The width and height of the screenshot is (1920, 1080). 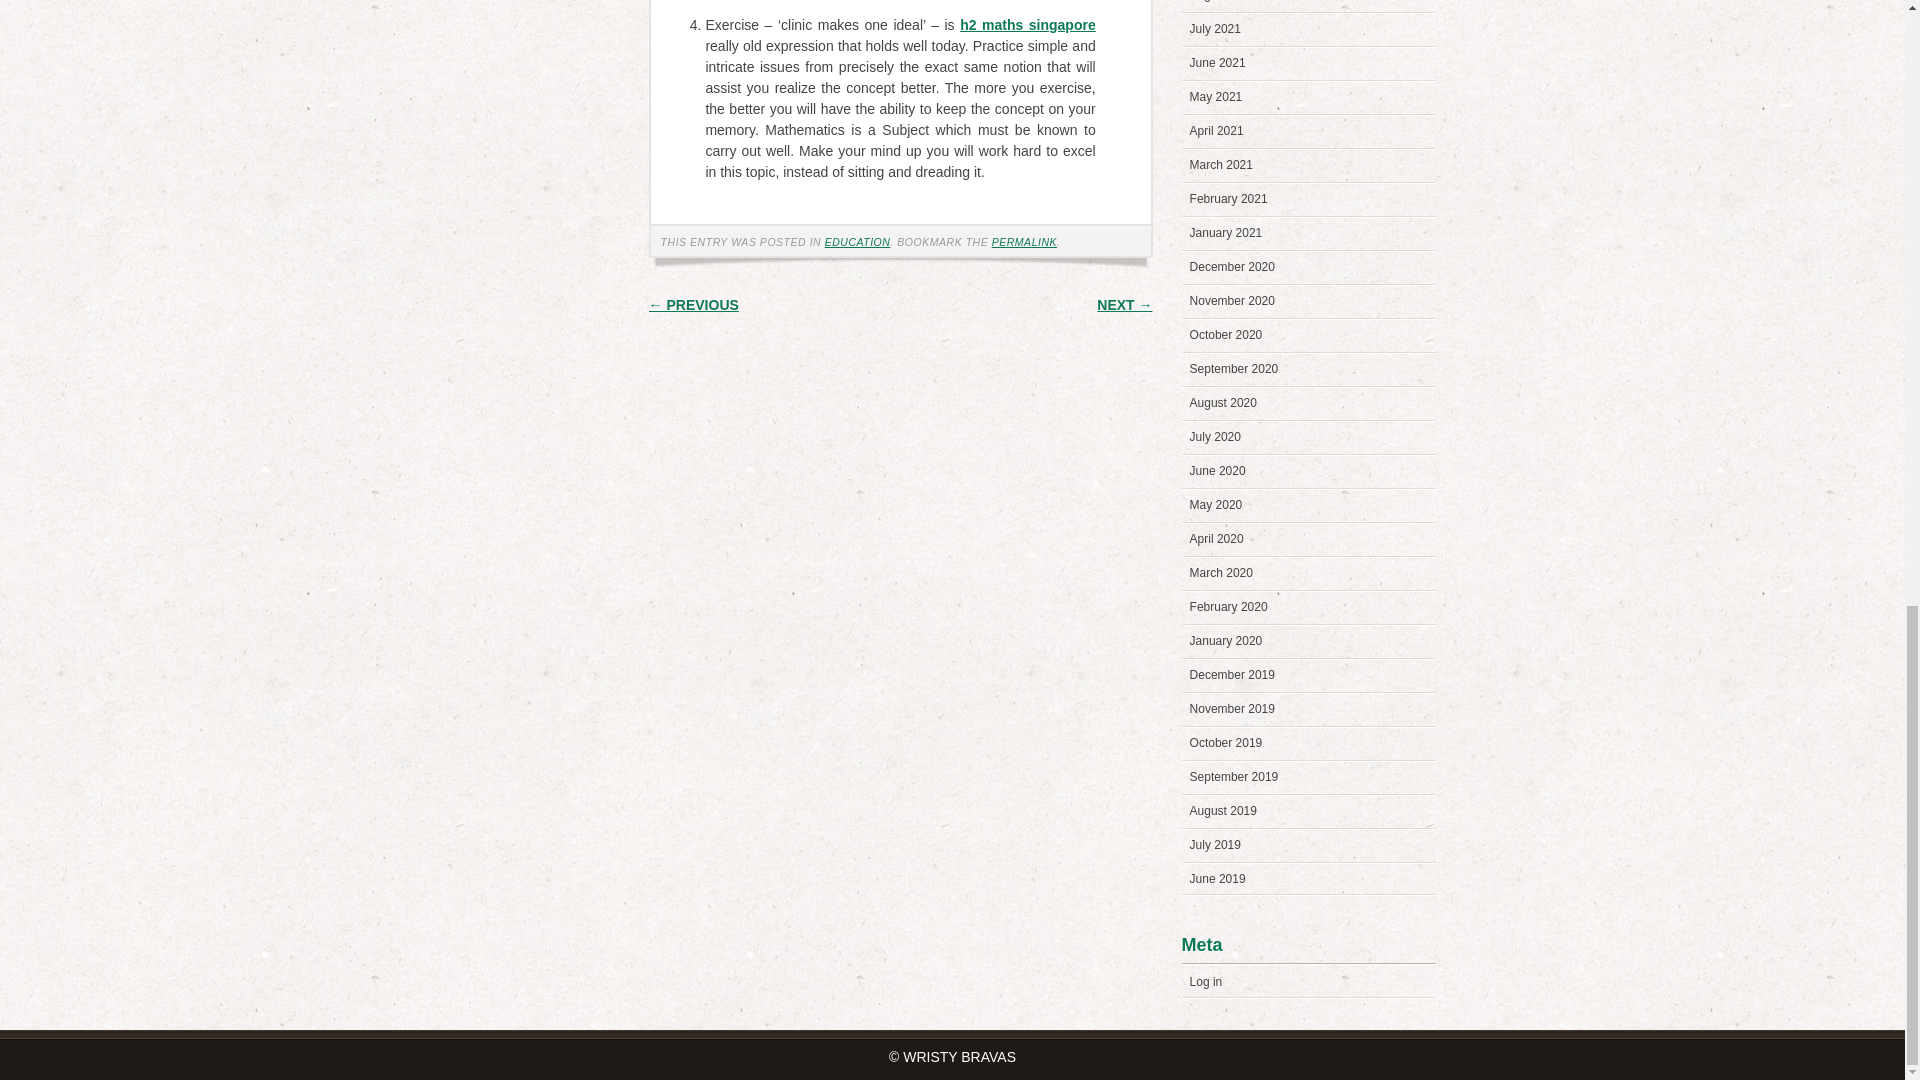 What do you see at coordinates (858, 242) in the screenshot?
I see `EDUCATION` at bounding box center [858, 242].